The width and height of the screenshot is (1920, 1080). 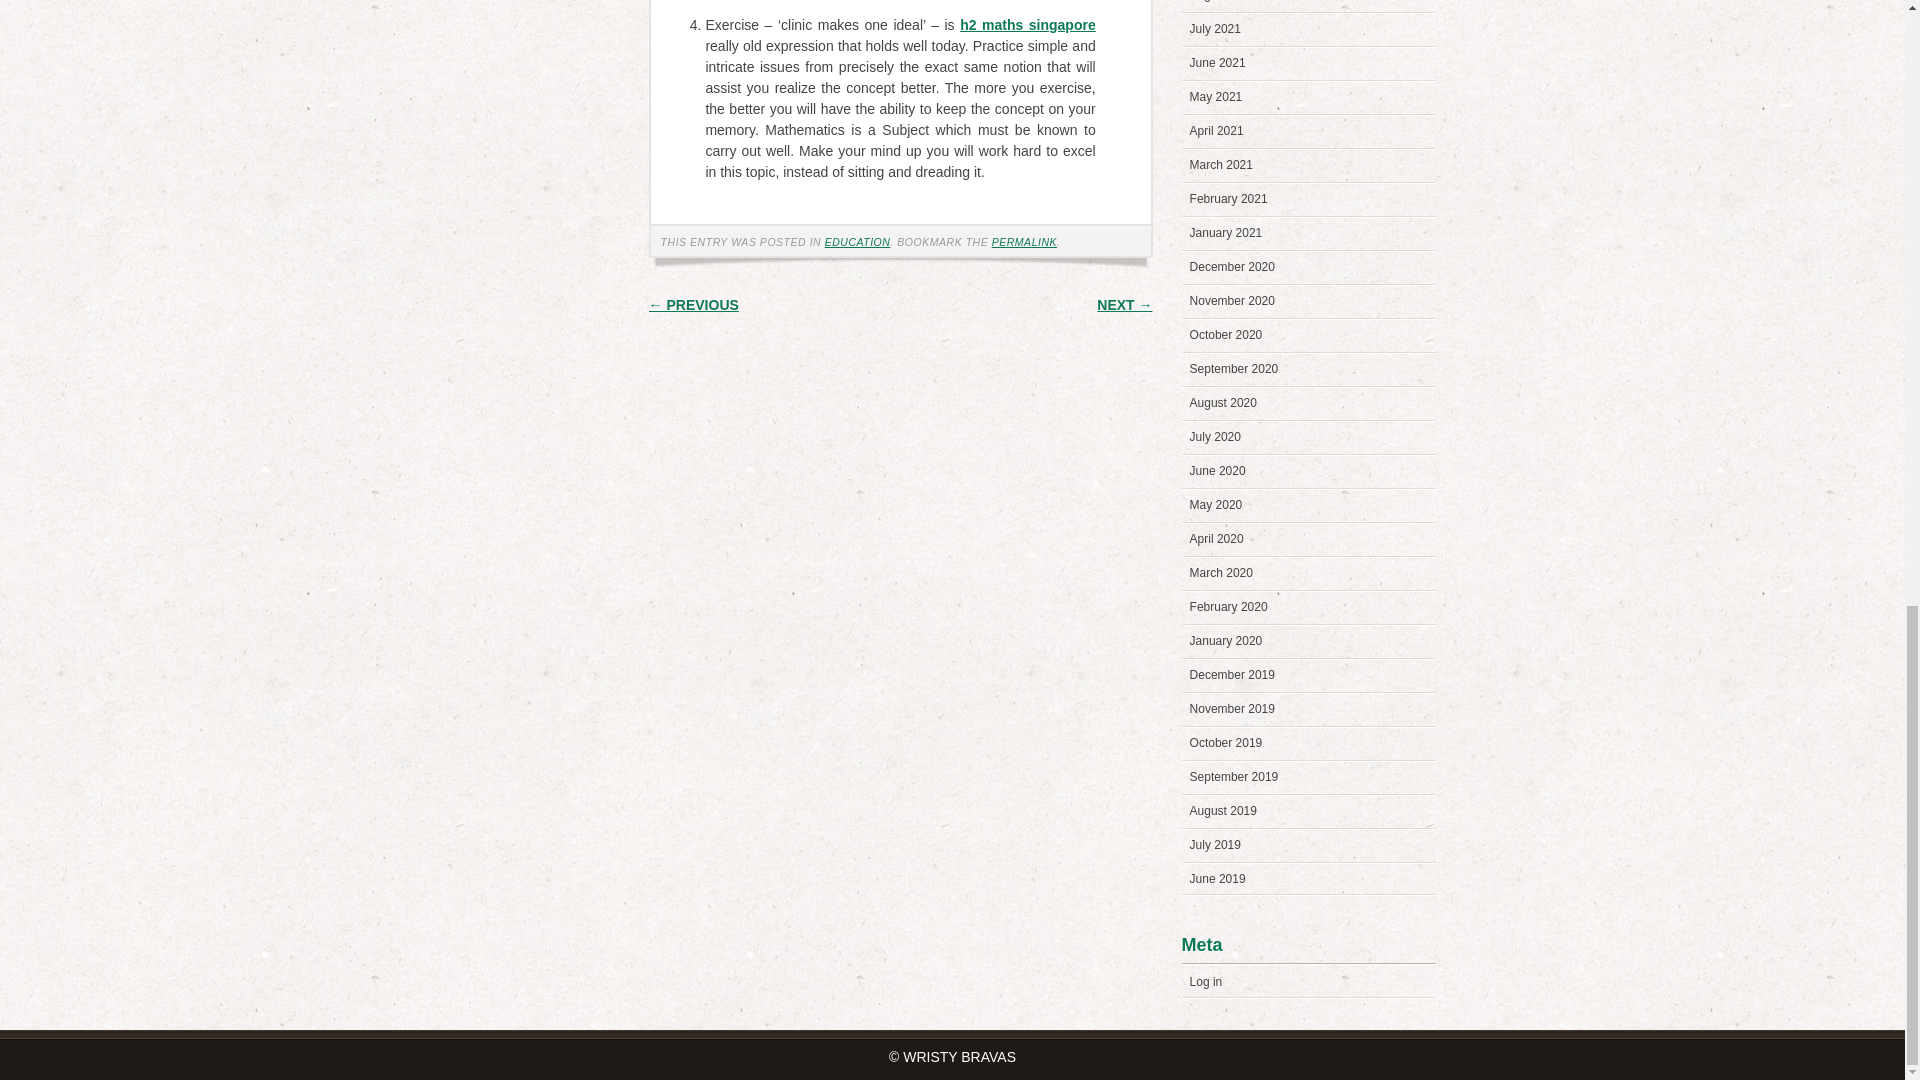 What do you see at coordinates (858, 242) in the screenshot?
I see `EDUCATION` at bounding box center [858, 242].